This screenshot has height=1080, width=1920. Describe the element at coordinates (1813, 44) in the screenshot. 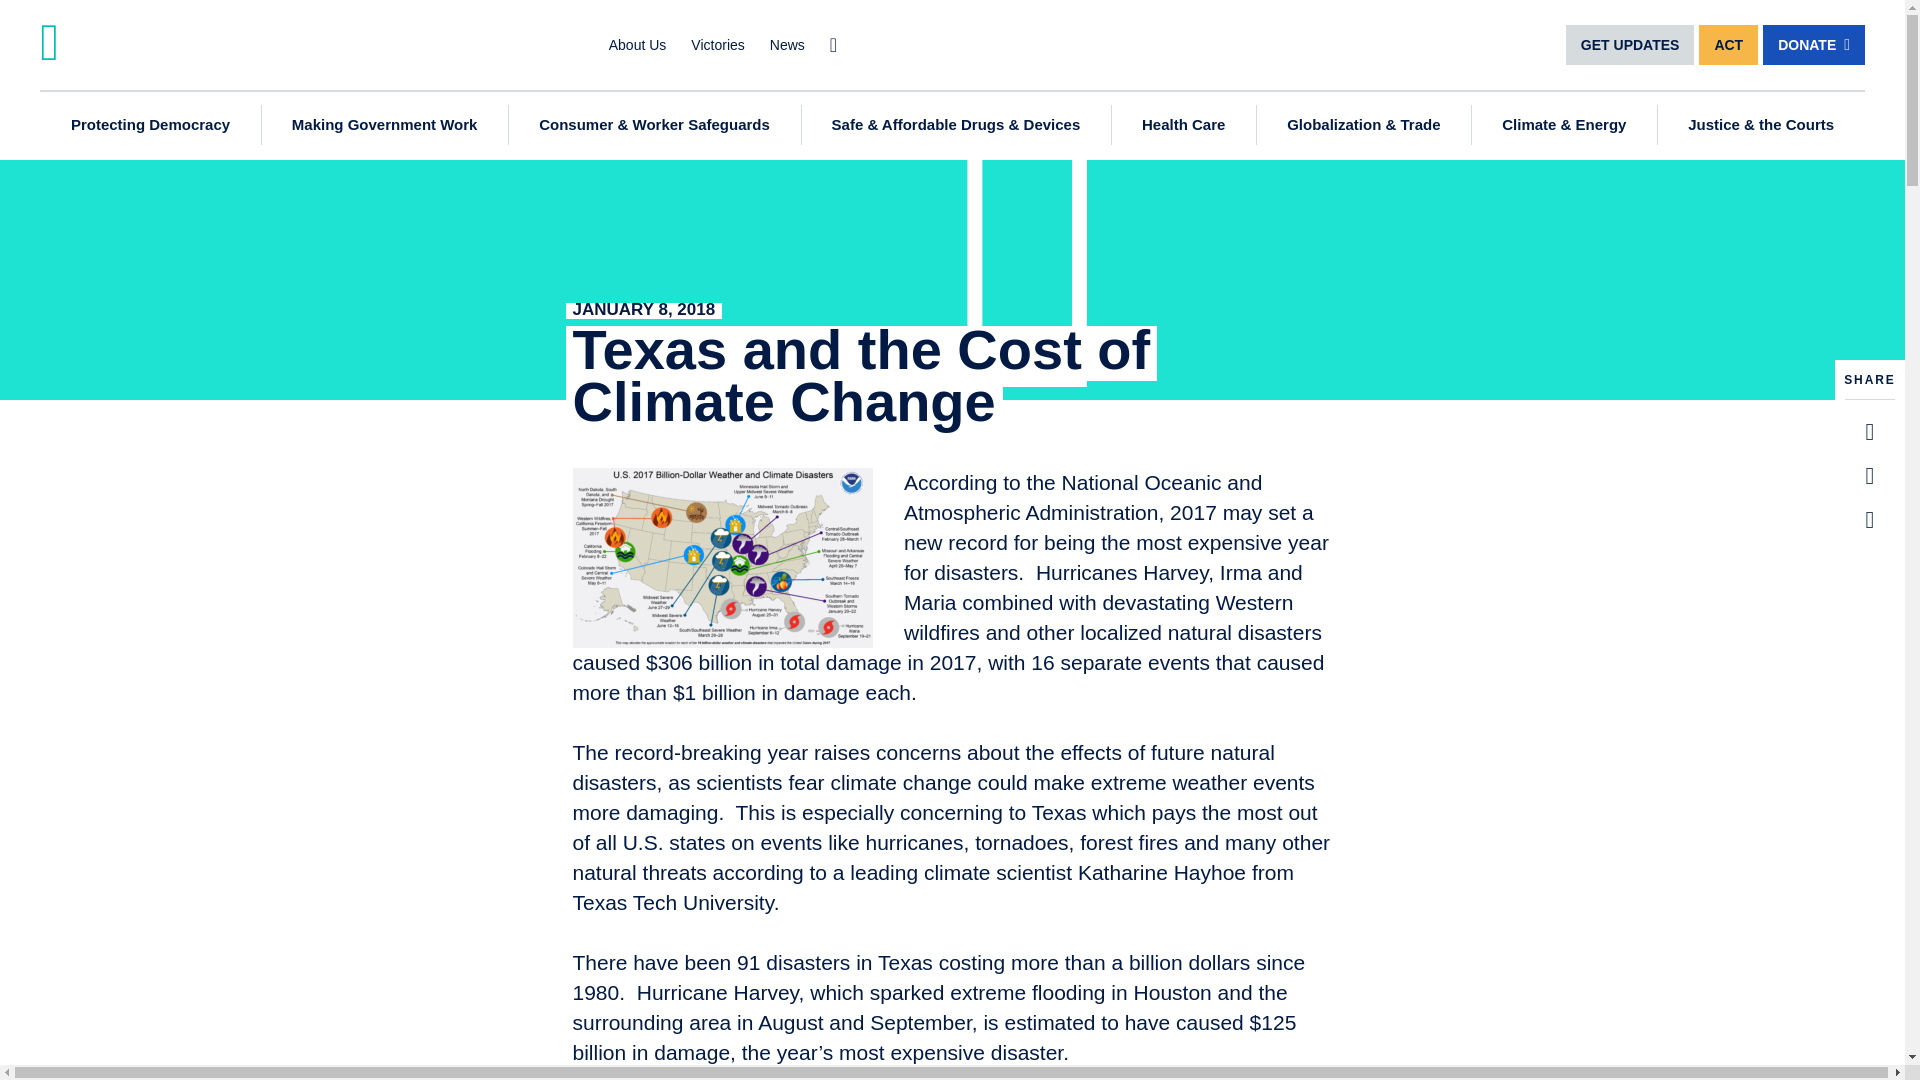

I see `DONATE` at that location.